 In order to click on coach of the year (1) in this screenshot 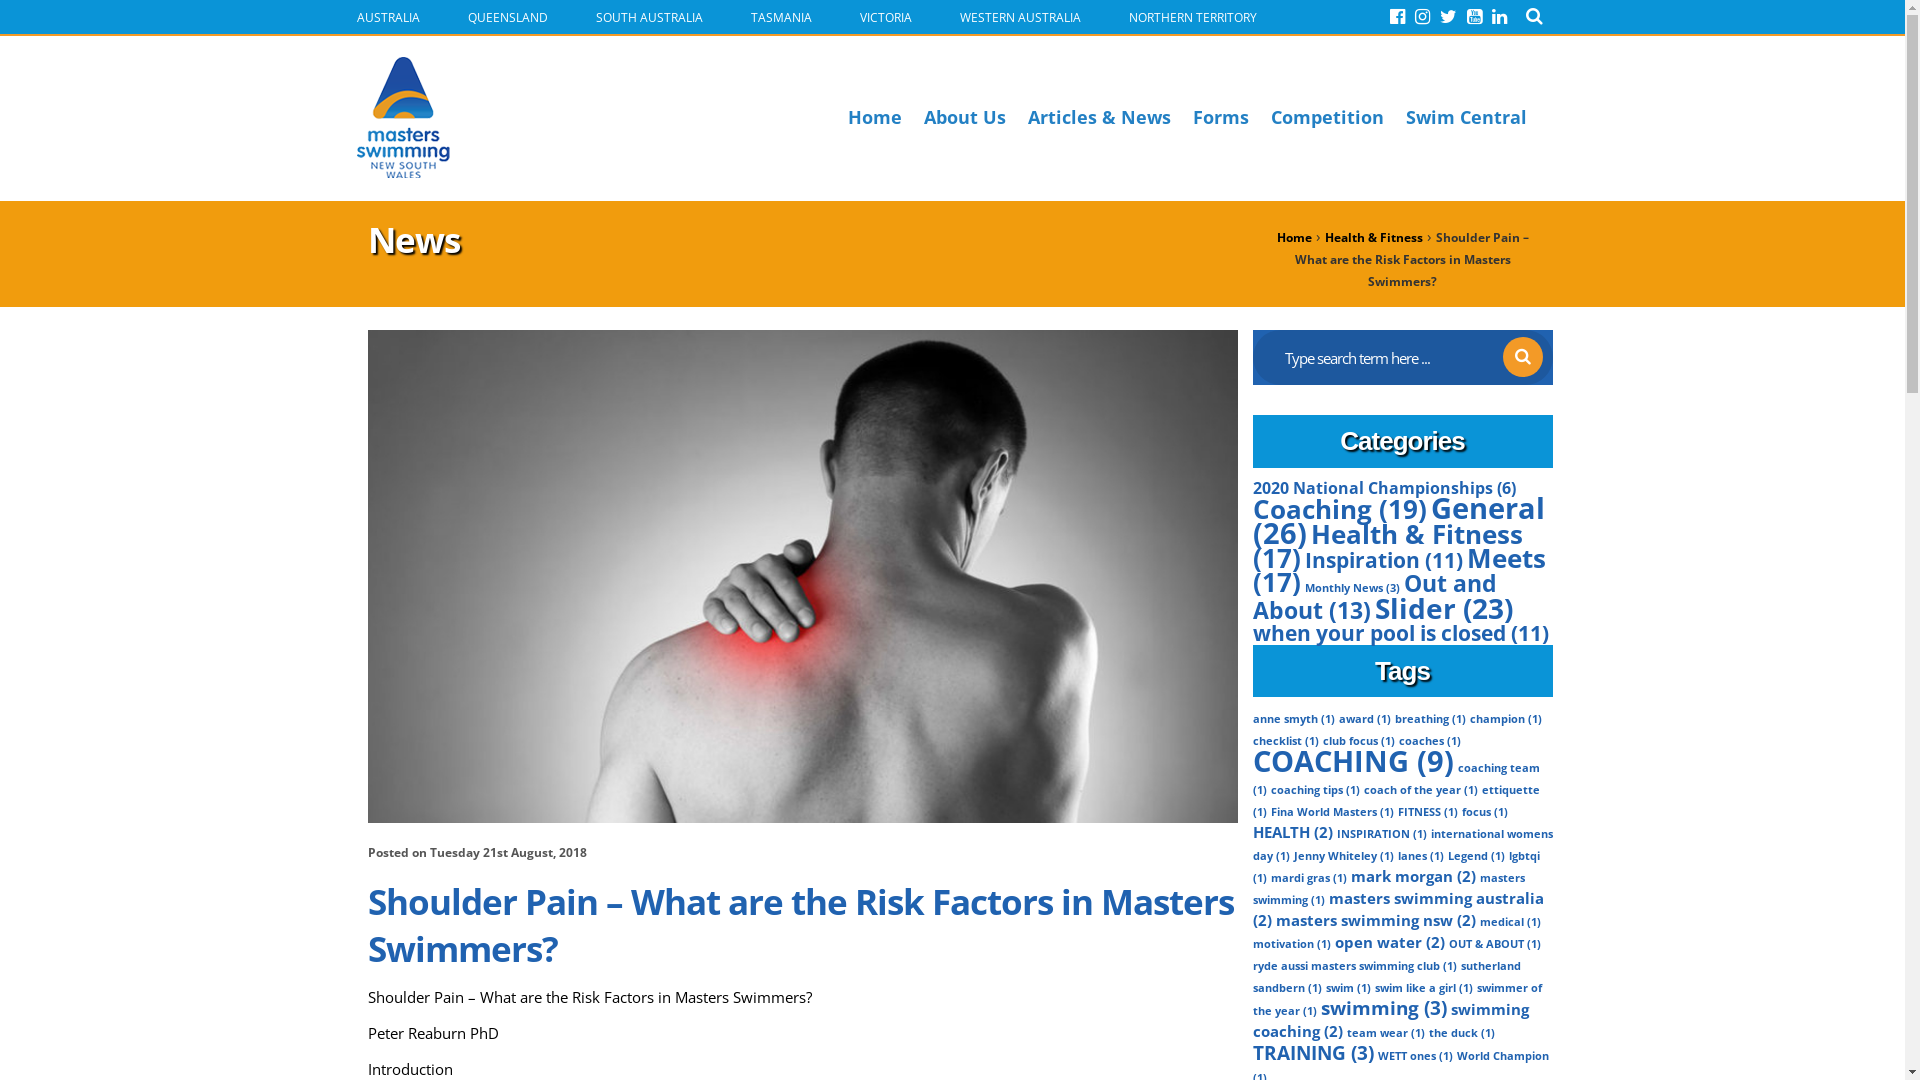, I will do `click(1421, 790)`.